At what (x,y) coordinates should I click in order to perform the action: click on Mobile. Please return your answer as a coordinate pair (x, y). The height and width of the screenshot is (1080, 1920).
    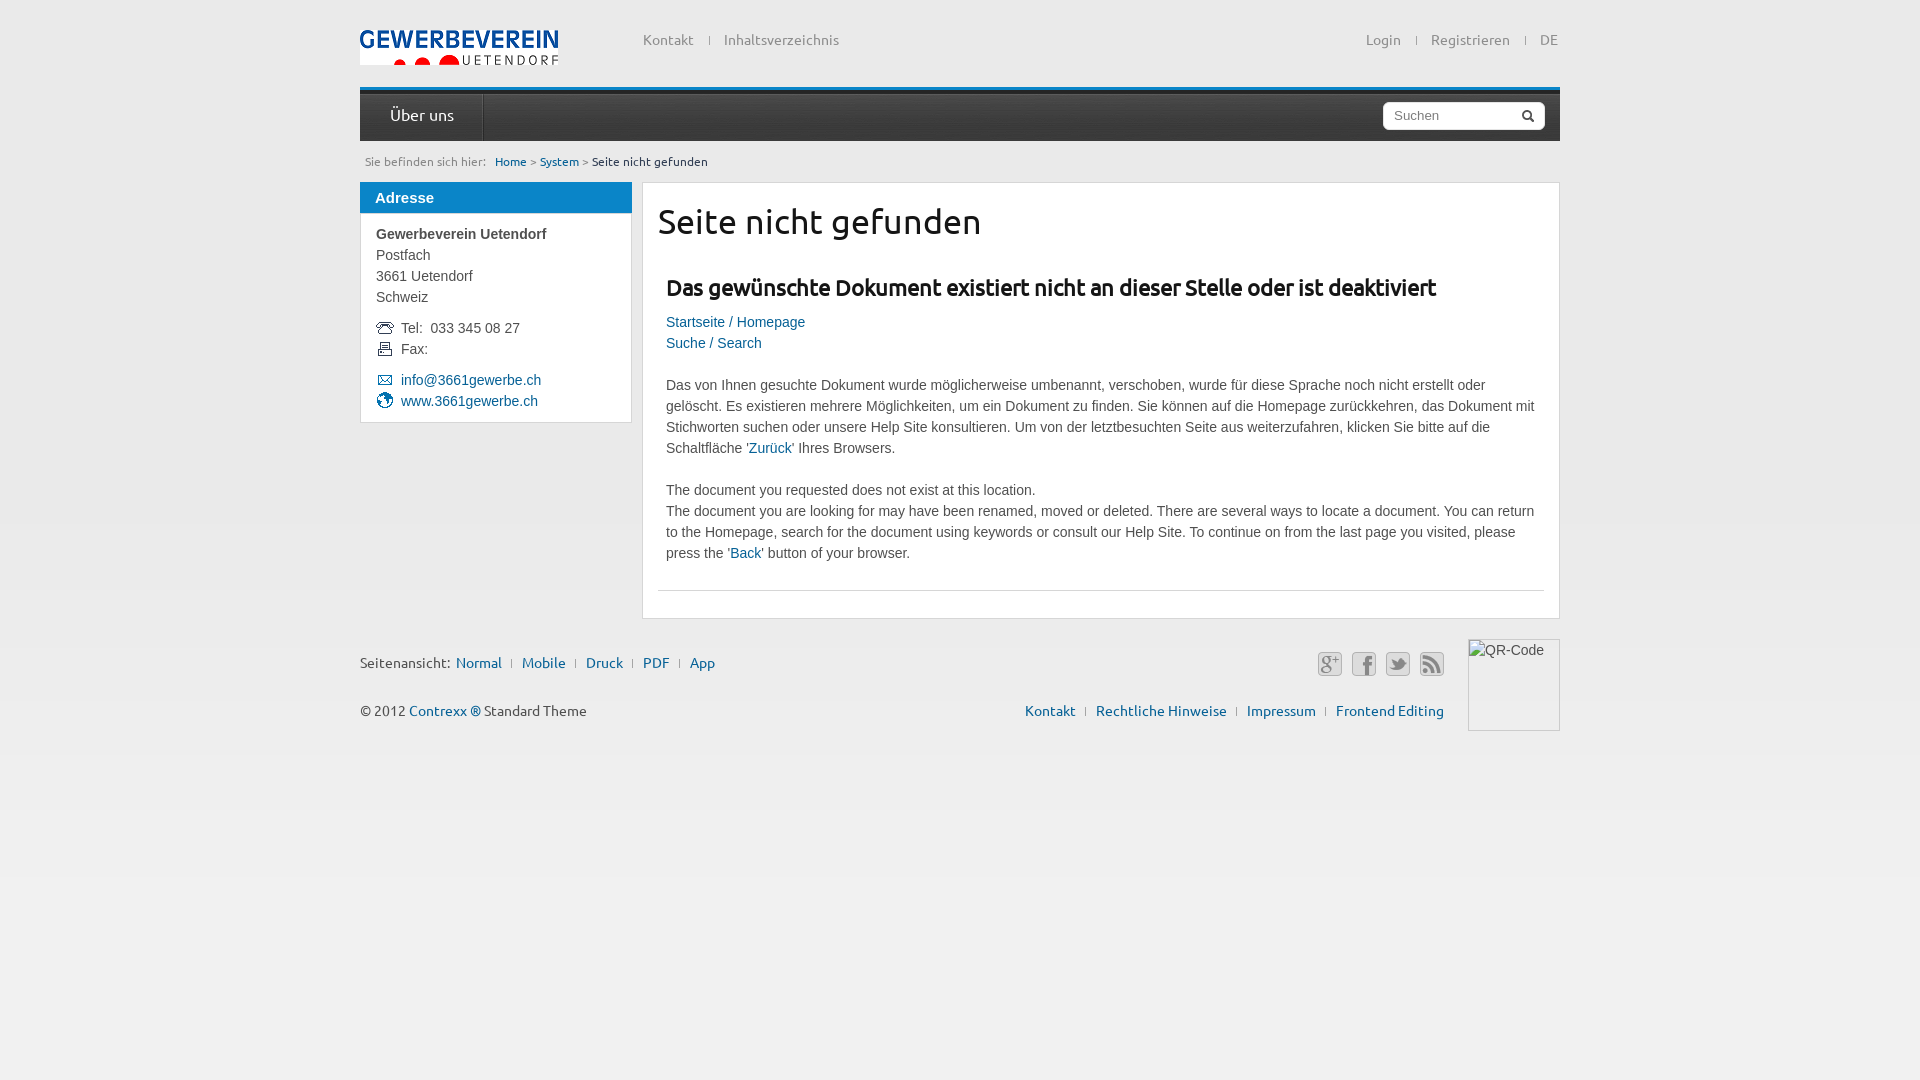
    Looking at the image, I should click on (544, 662).